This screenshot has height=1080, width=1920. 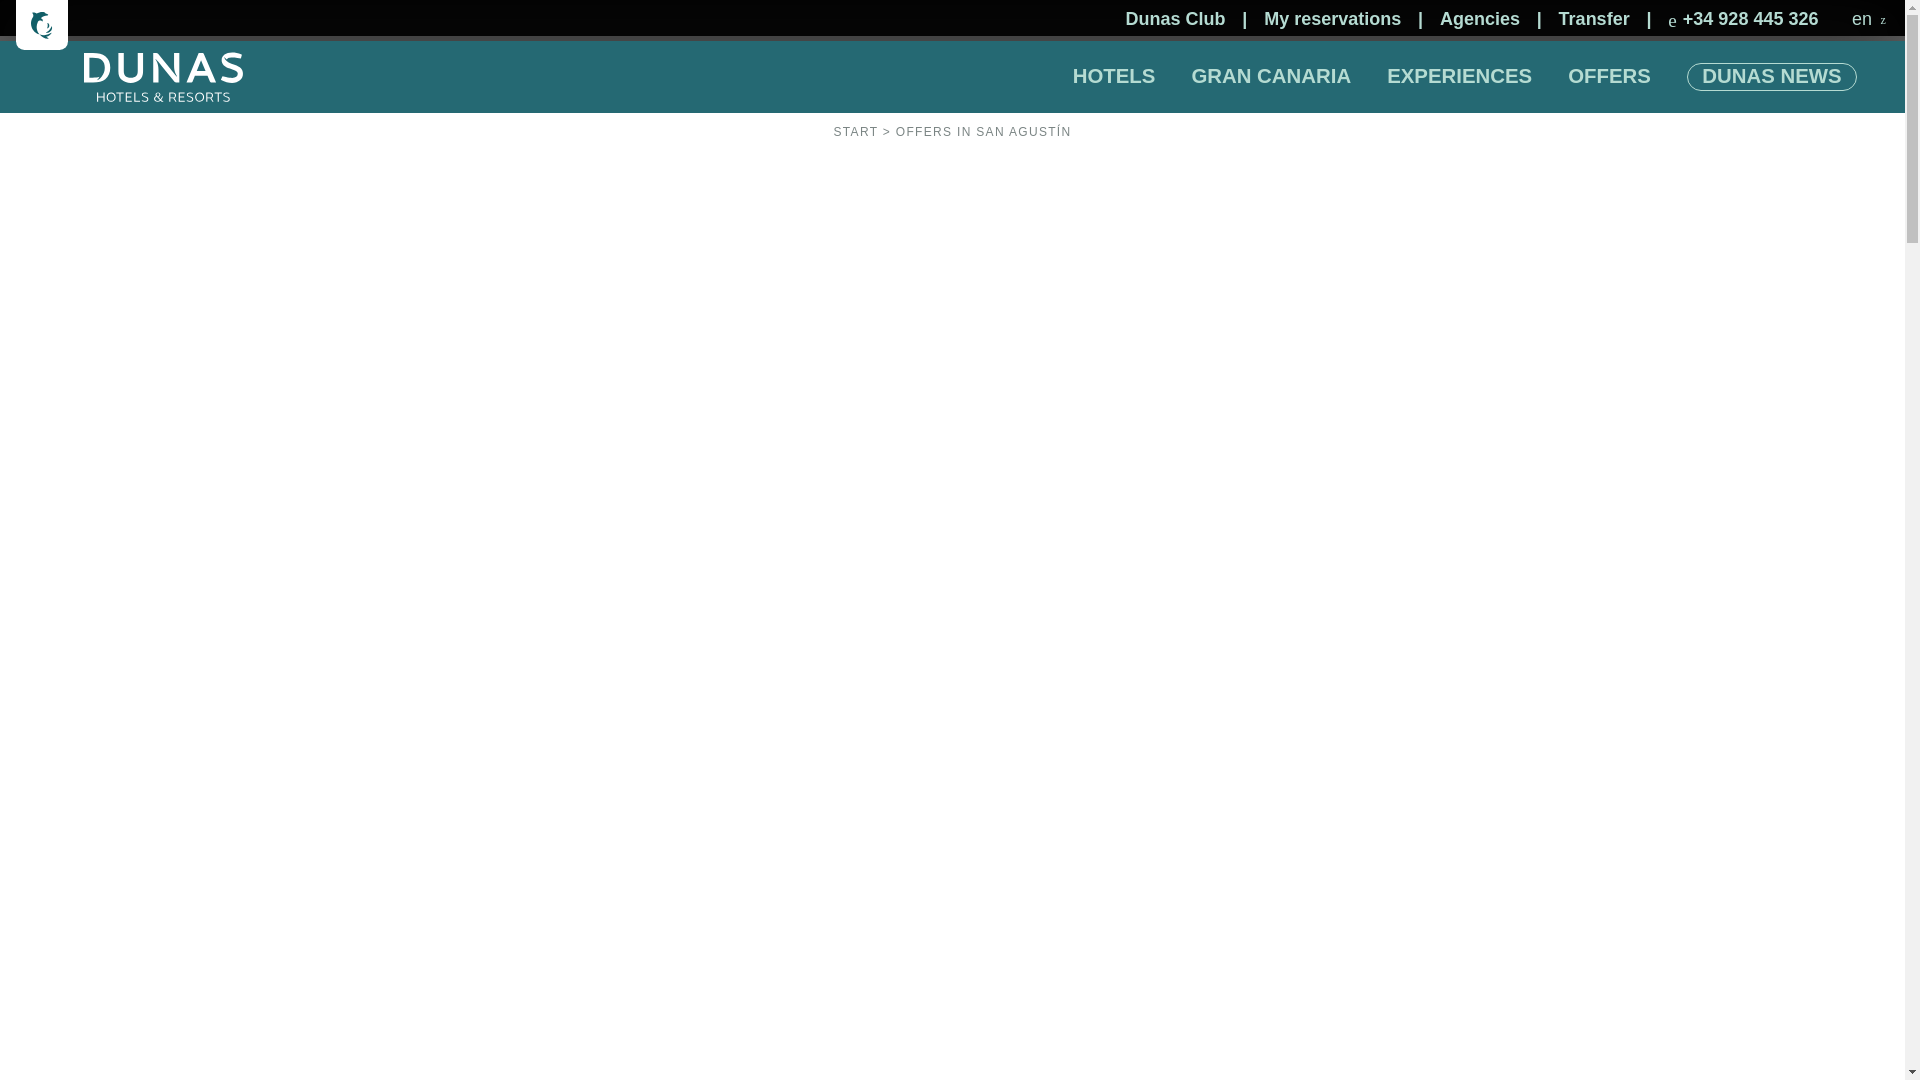 I want to click on Agencies, so click(x=1480, y=20).